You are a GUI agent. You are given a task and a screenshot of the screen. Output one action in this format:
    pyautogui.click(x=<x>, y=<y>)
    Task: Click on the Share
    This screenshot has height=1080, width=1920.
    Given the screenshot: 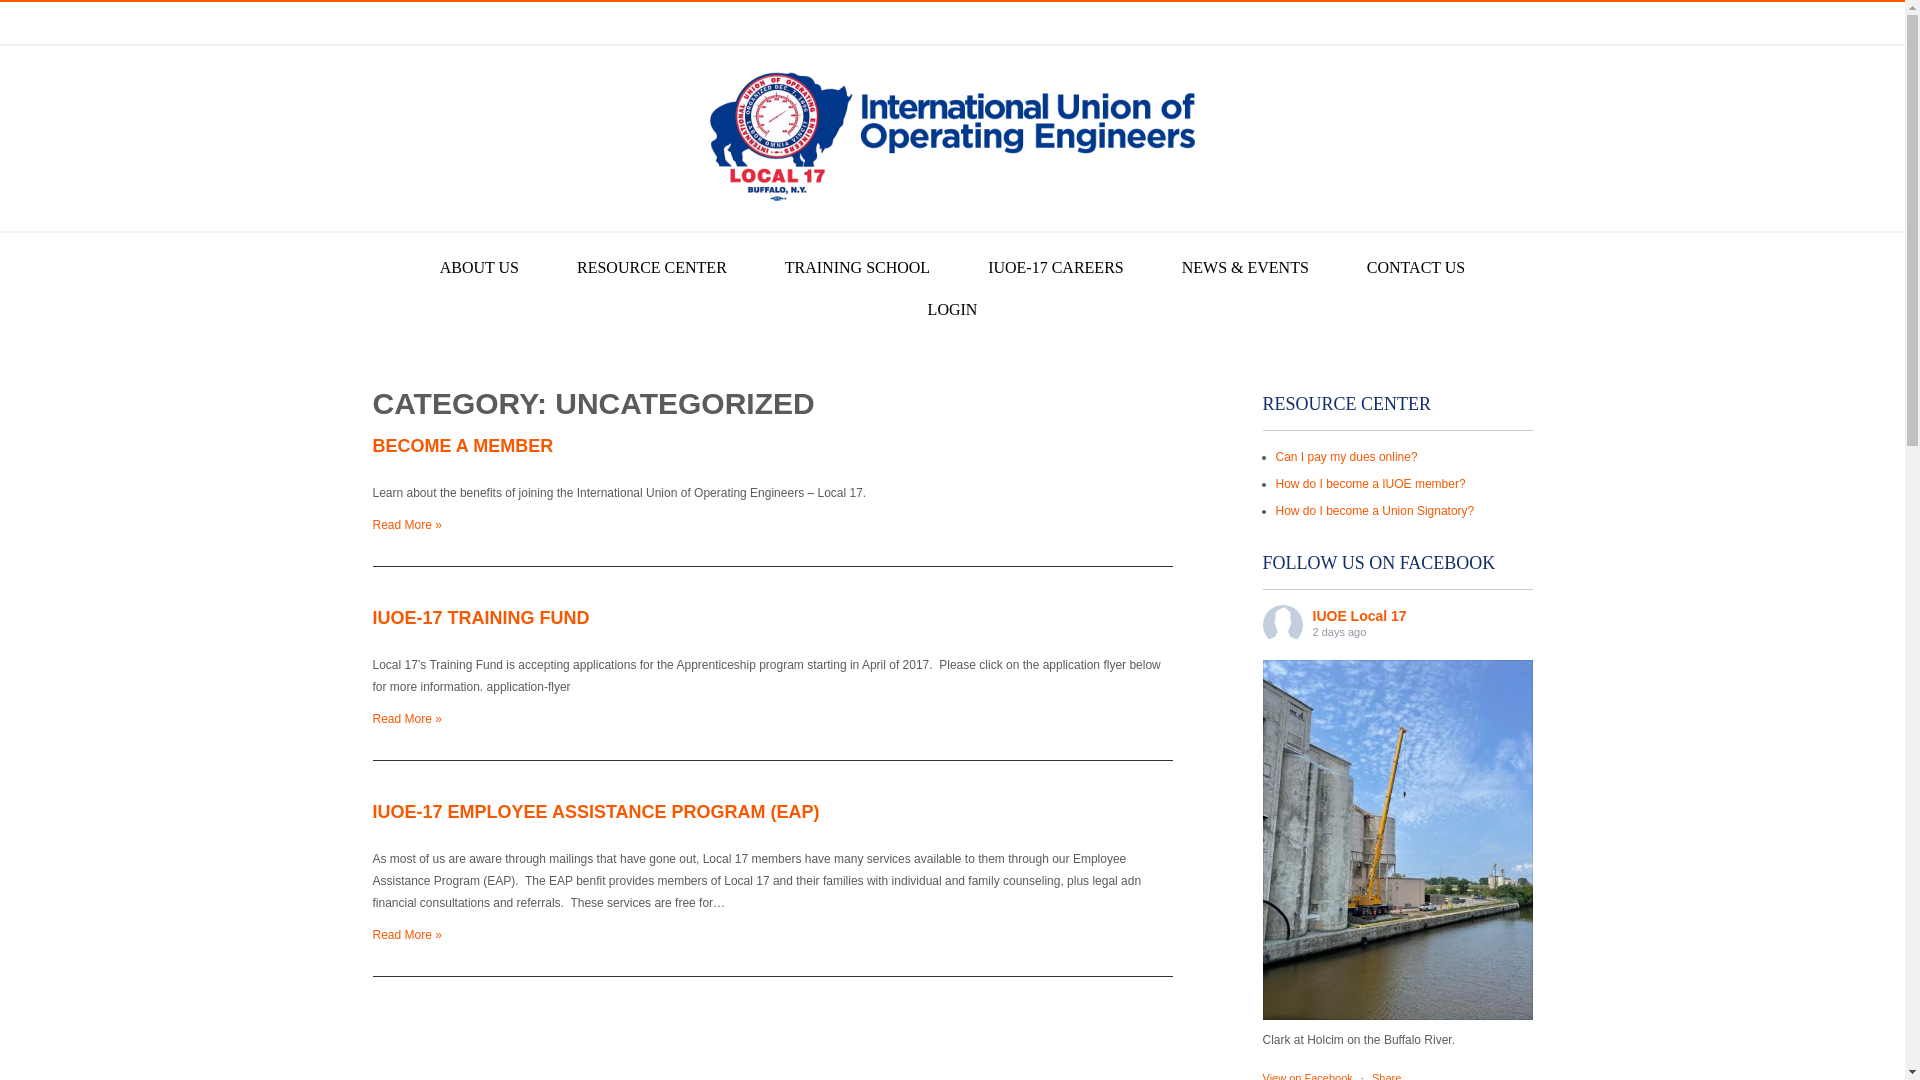 What is the action you would take?
    pyautogui.click(x=1386, y=1076)
    